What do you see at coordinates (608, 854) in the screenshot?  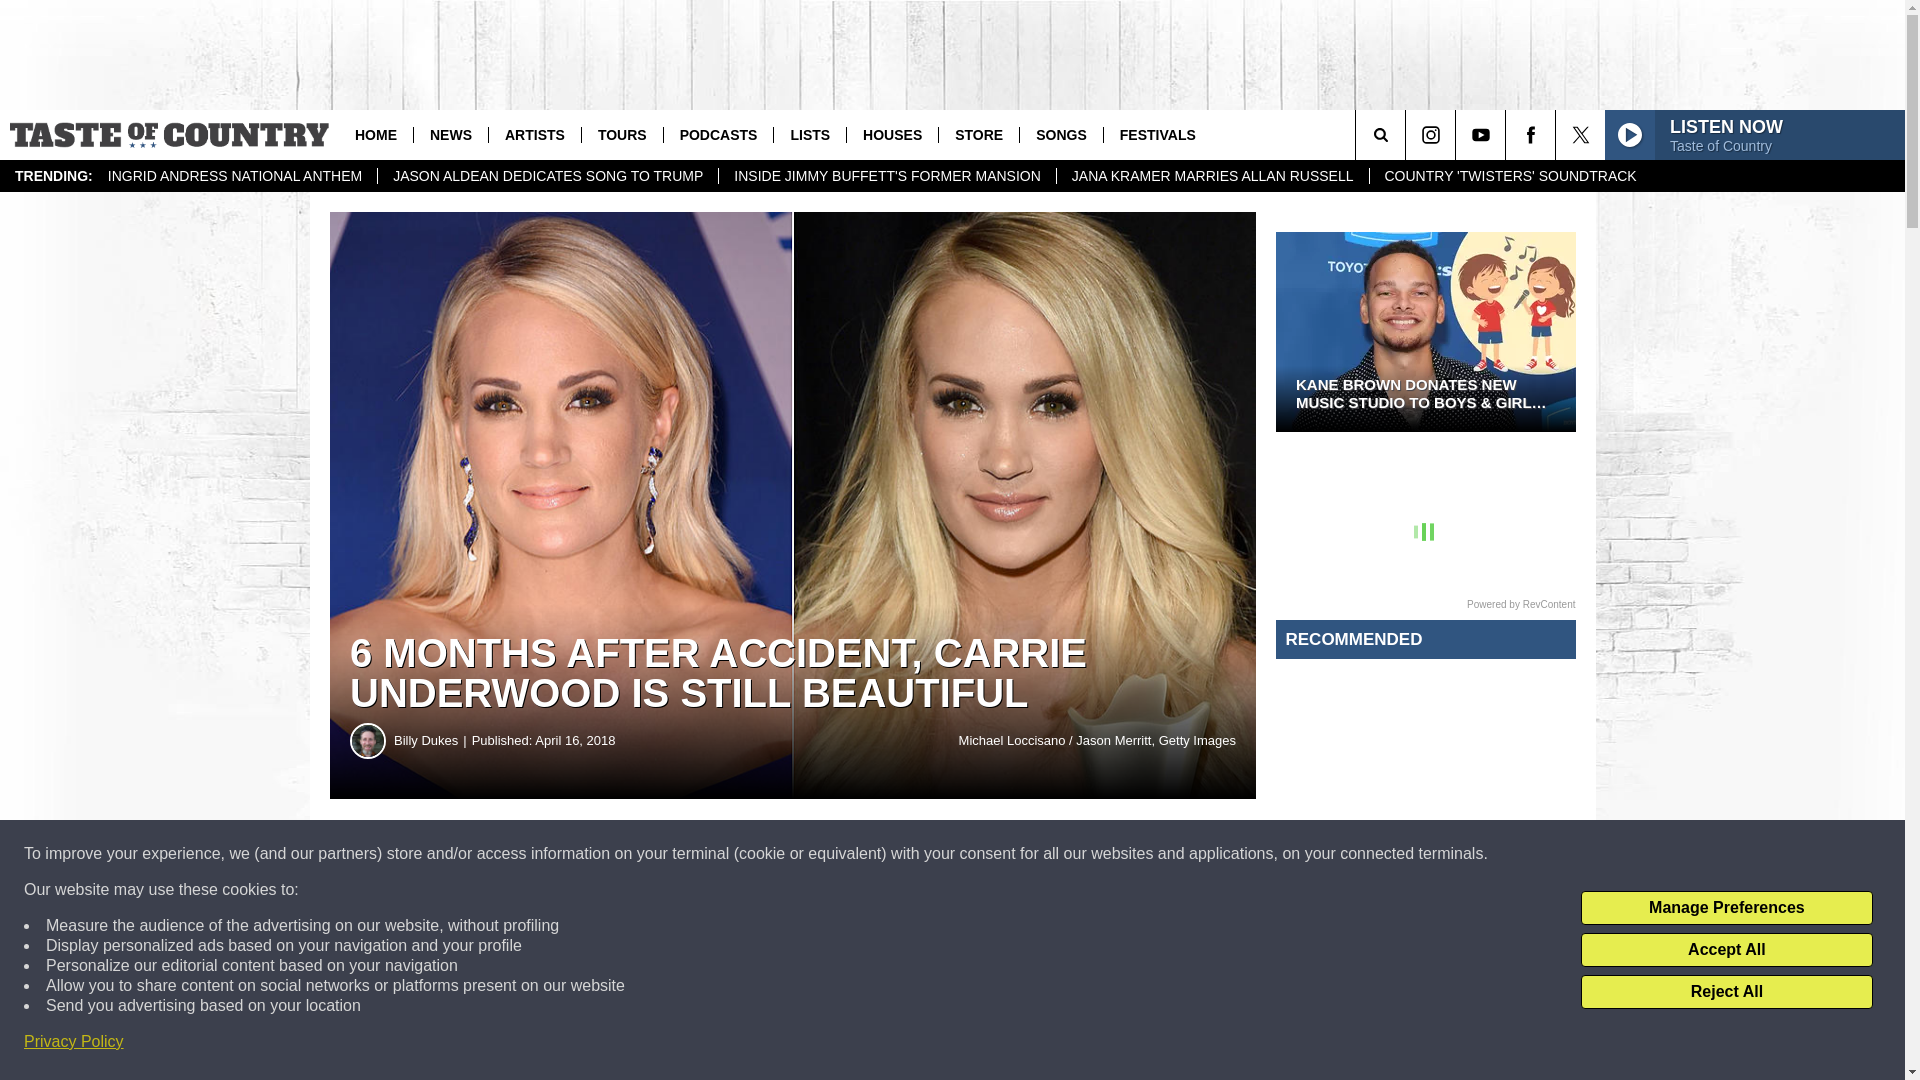 I see `SHARE` at bounding box center [608, 854].